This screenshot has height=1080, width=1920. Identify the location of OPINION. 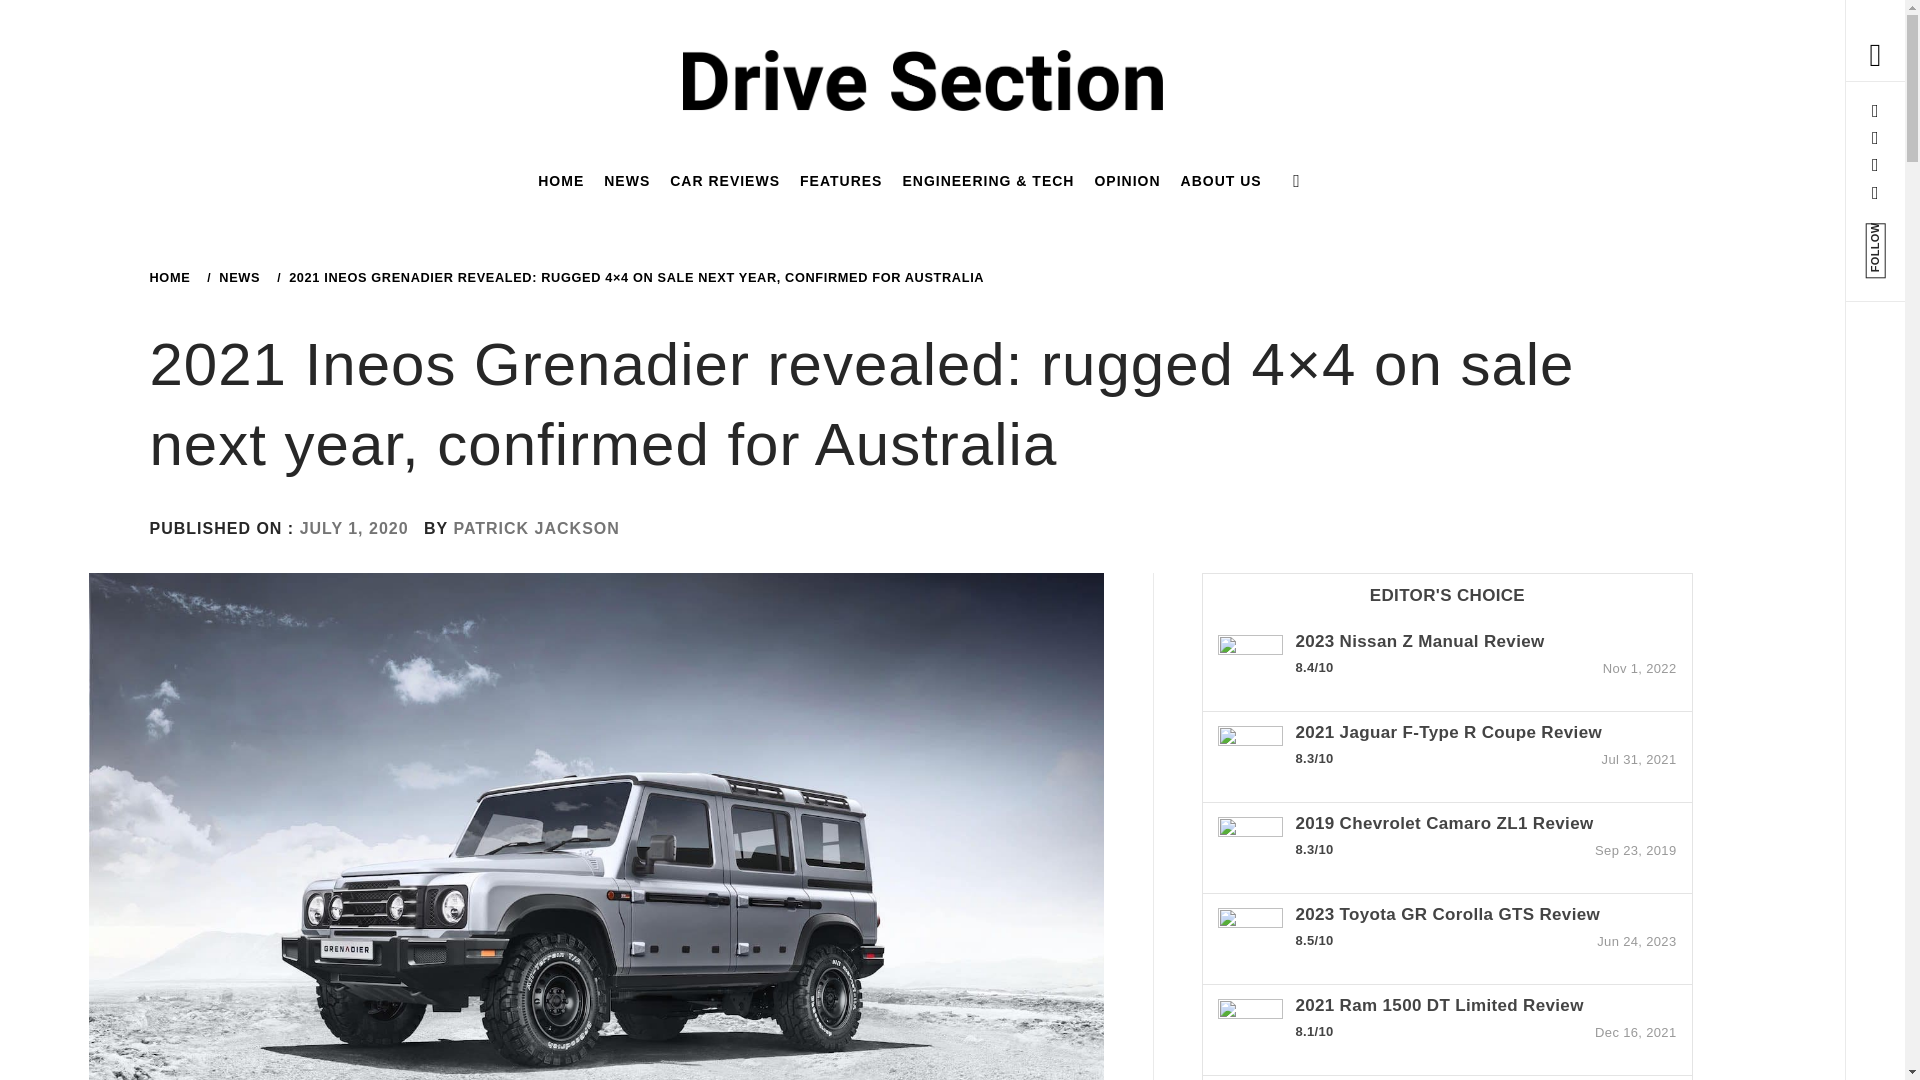
(1126, 180).